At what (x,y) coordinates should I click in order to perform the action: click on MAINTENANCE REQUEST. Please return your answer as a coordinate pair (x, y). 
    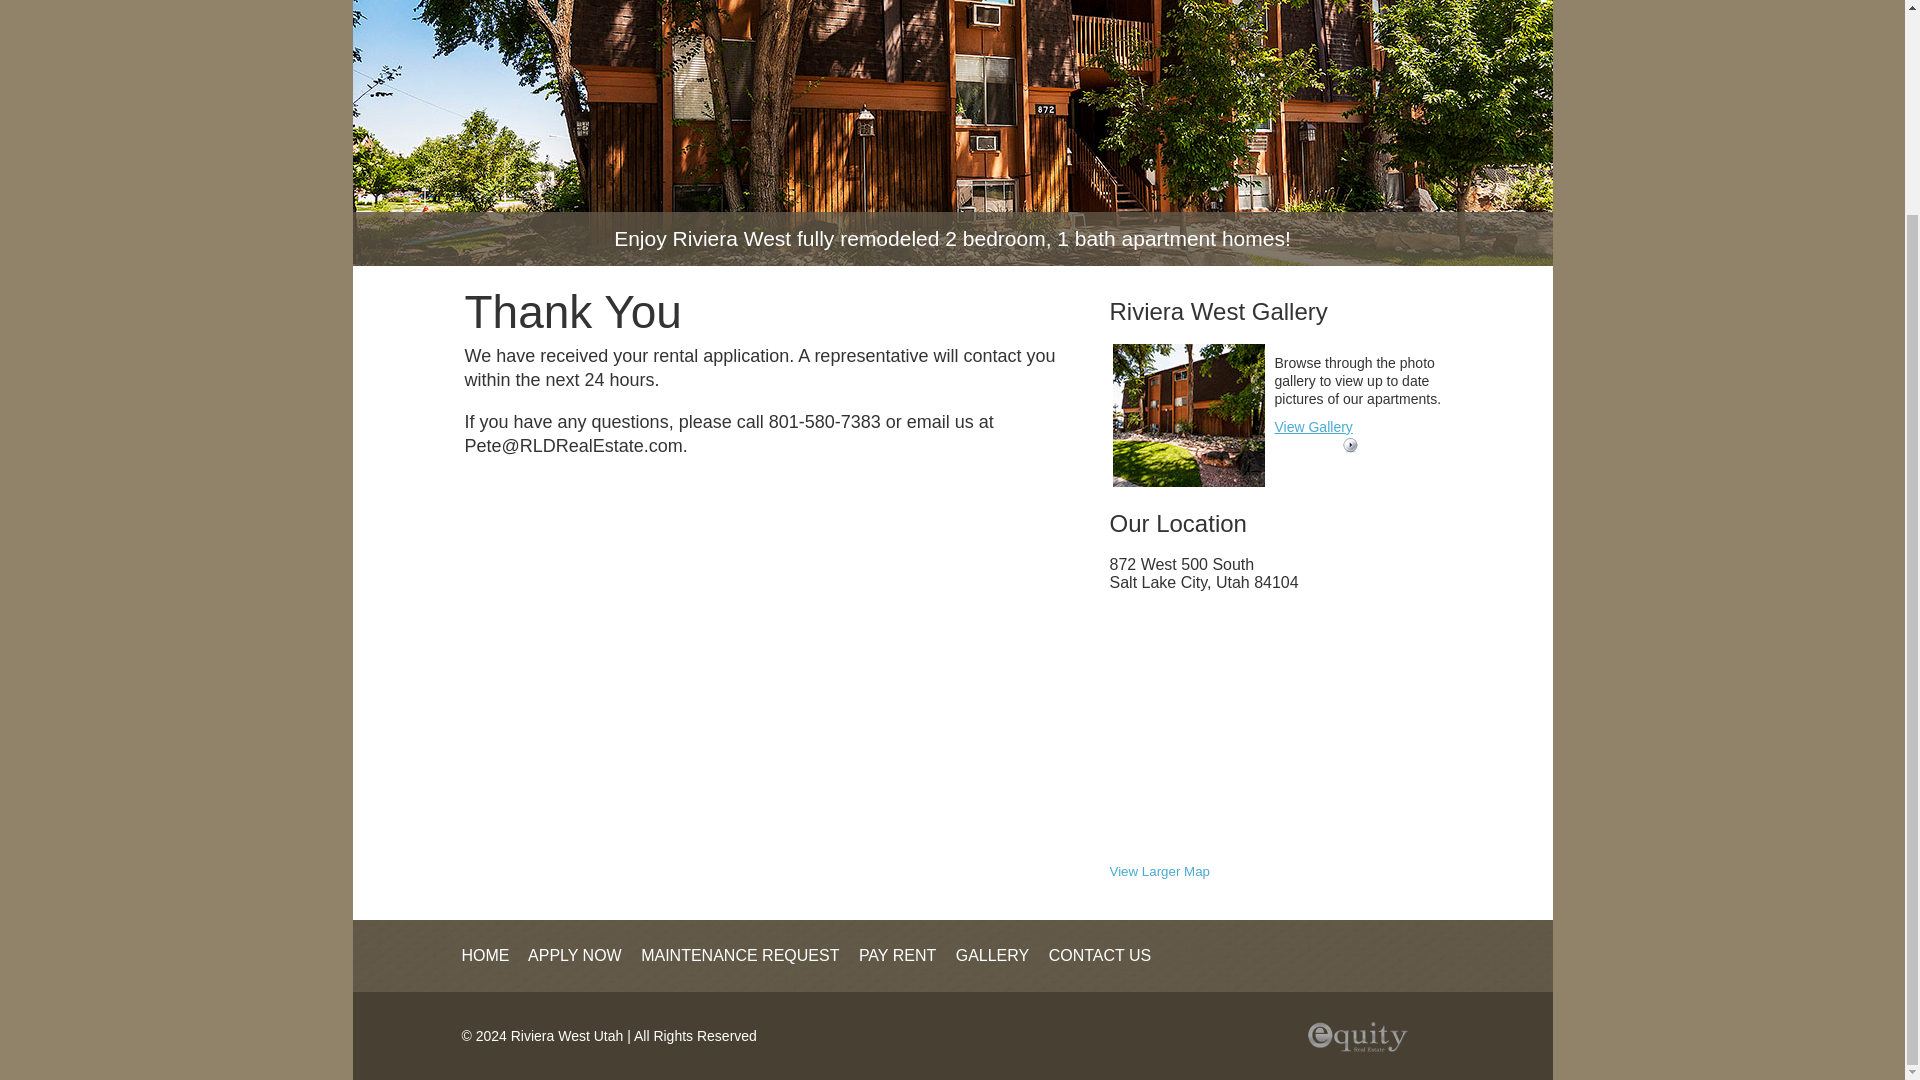
    Looking at the image, I should click on (748, 956).